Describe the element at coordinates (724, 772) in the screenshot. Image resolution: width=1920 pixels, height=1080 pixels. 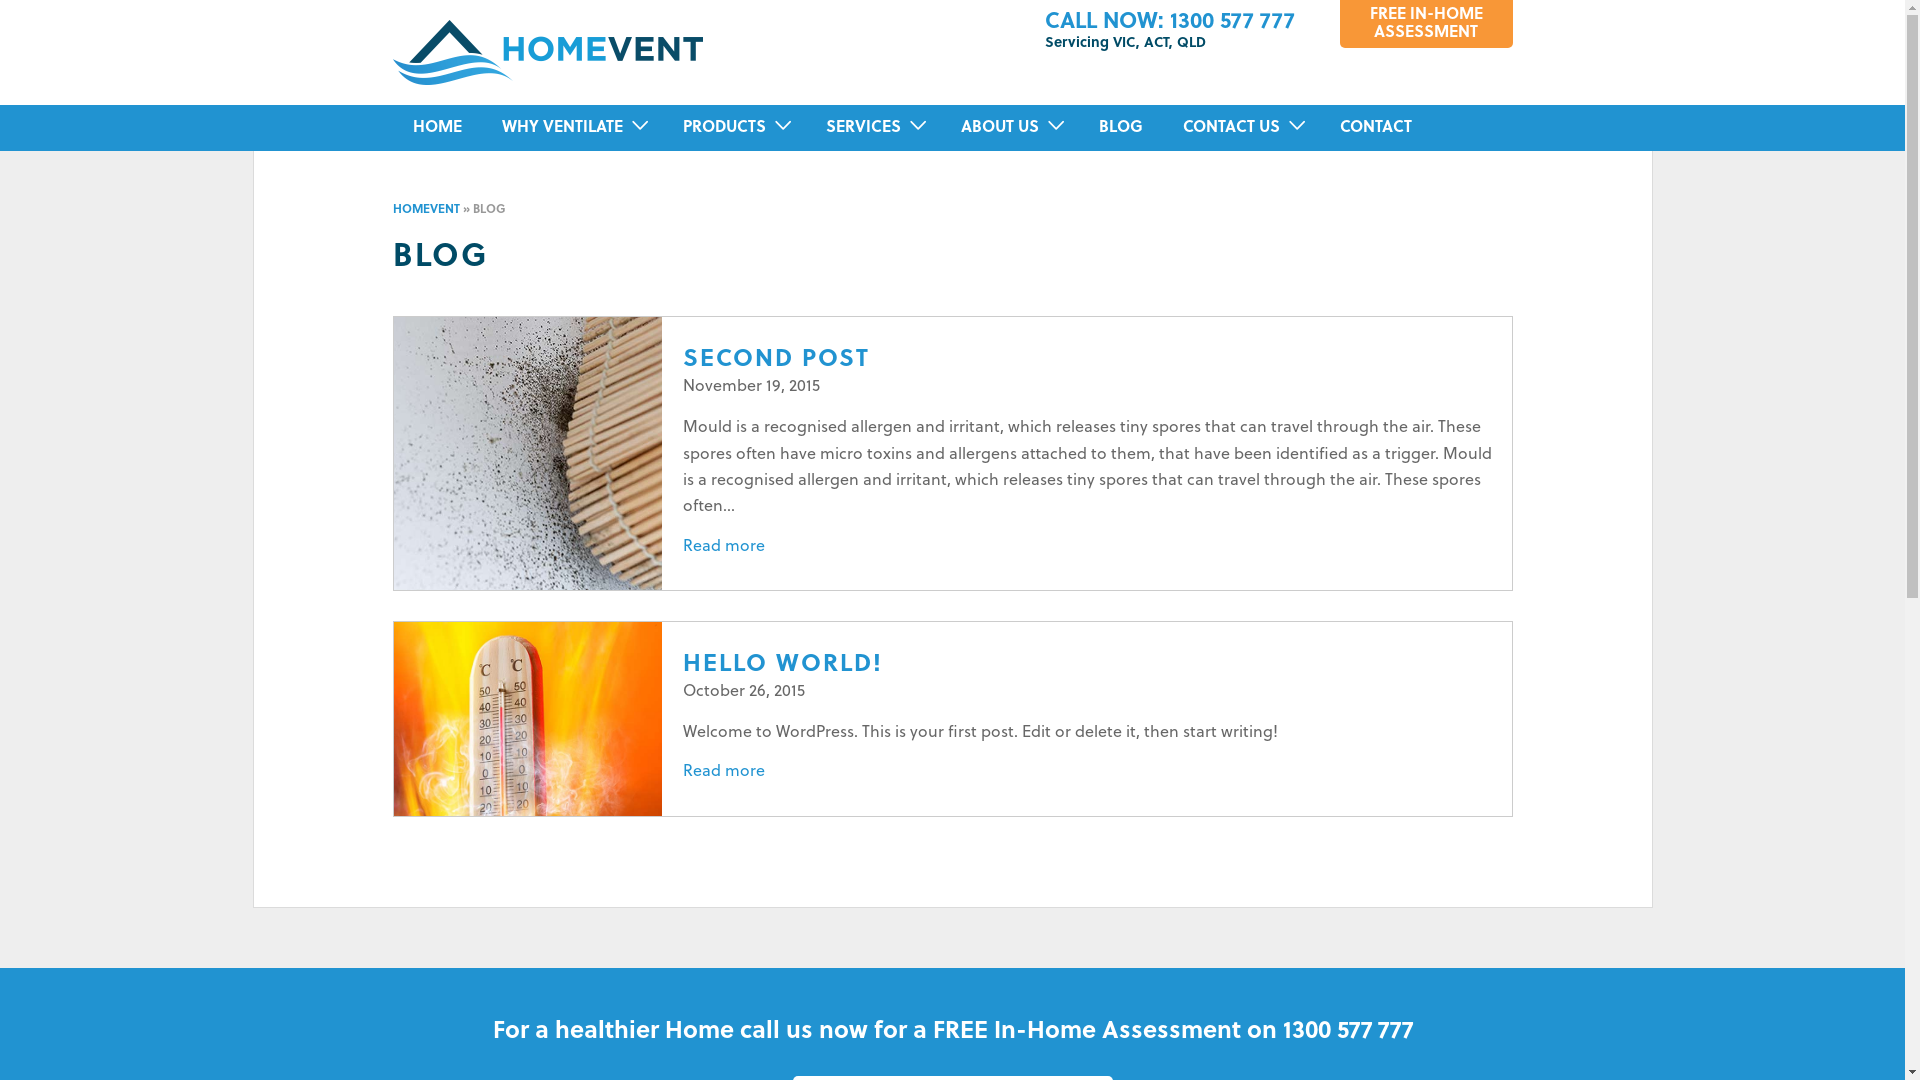
I see `Read more` at that location.